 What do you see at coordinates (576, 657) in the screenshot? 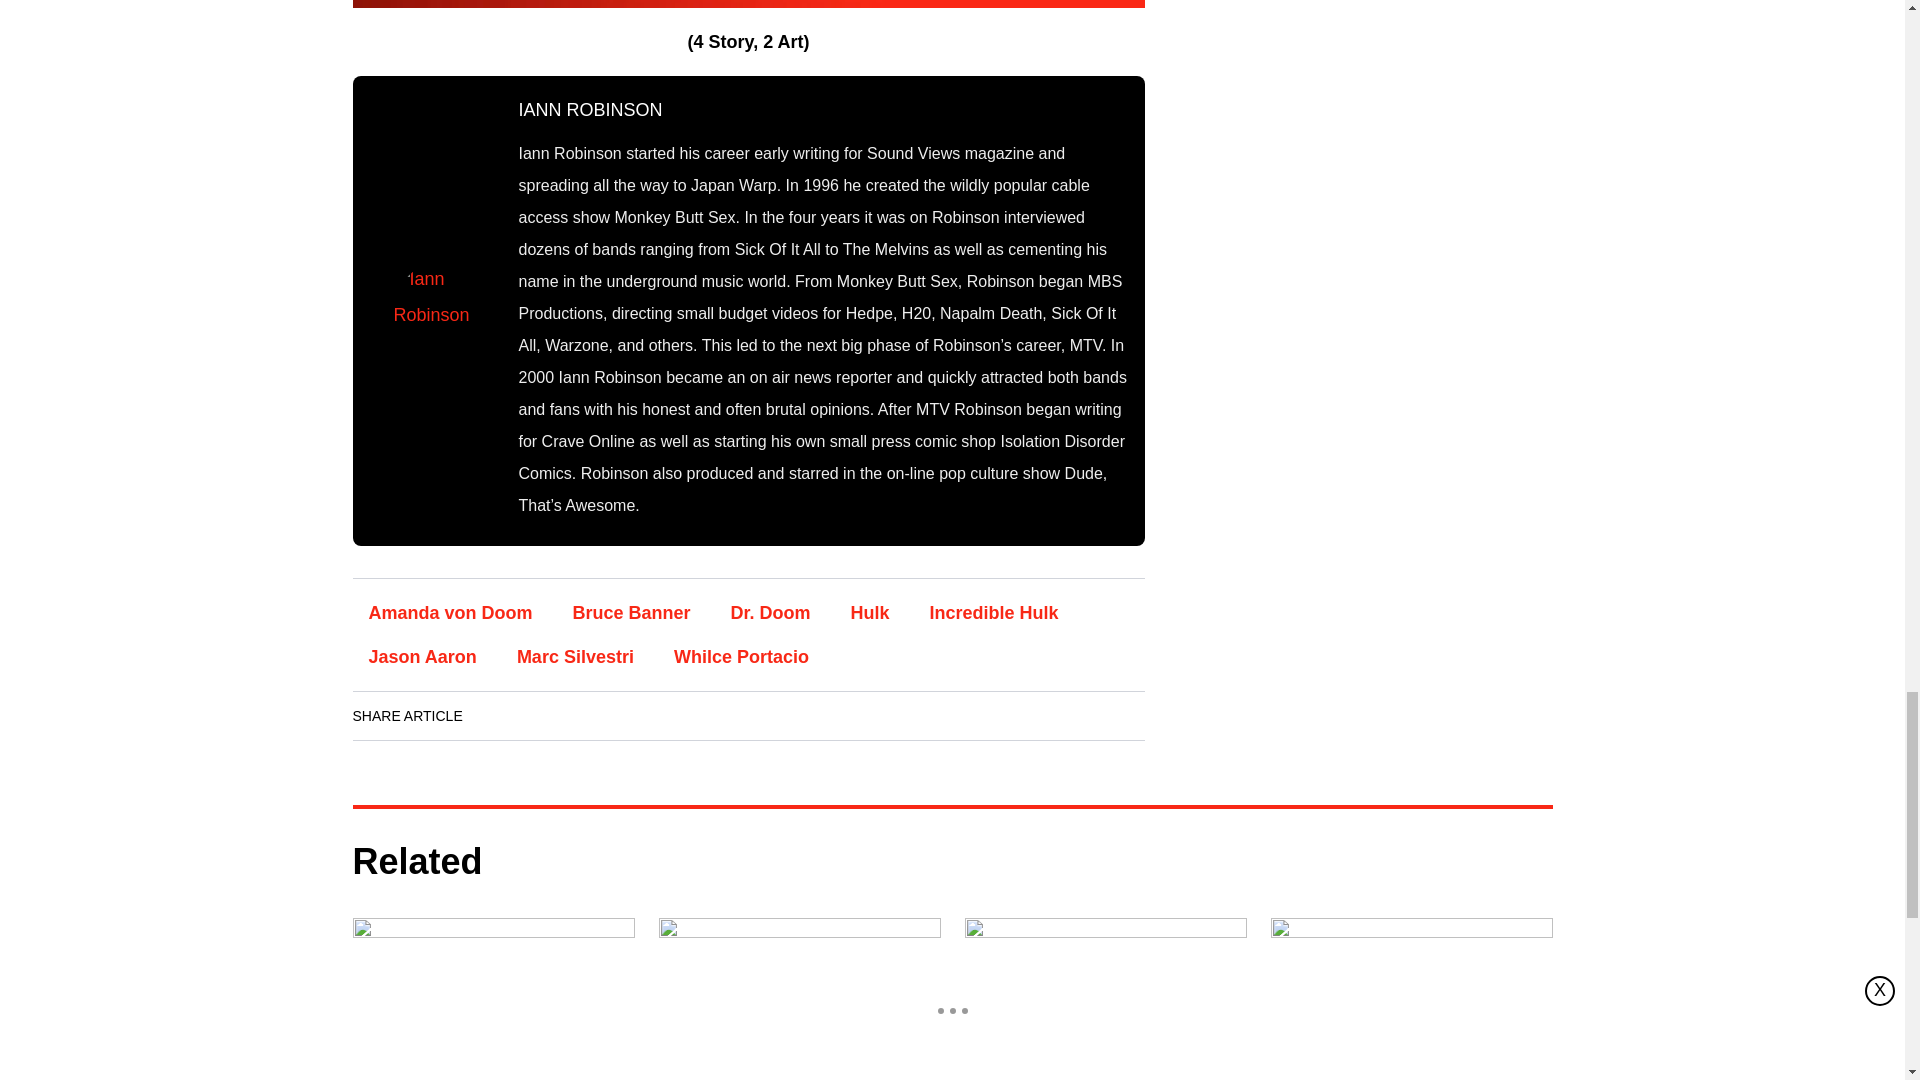
I see `Marc Silvestri` at bounding box center [576, 657].